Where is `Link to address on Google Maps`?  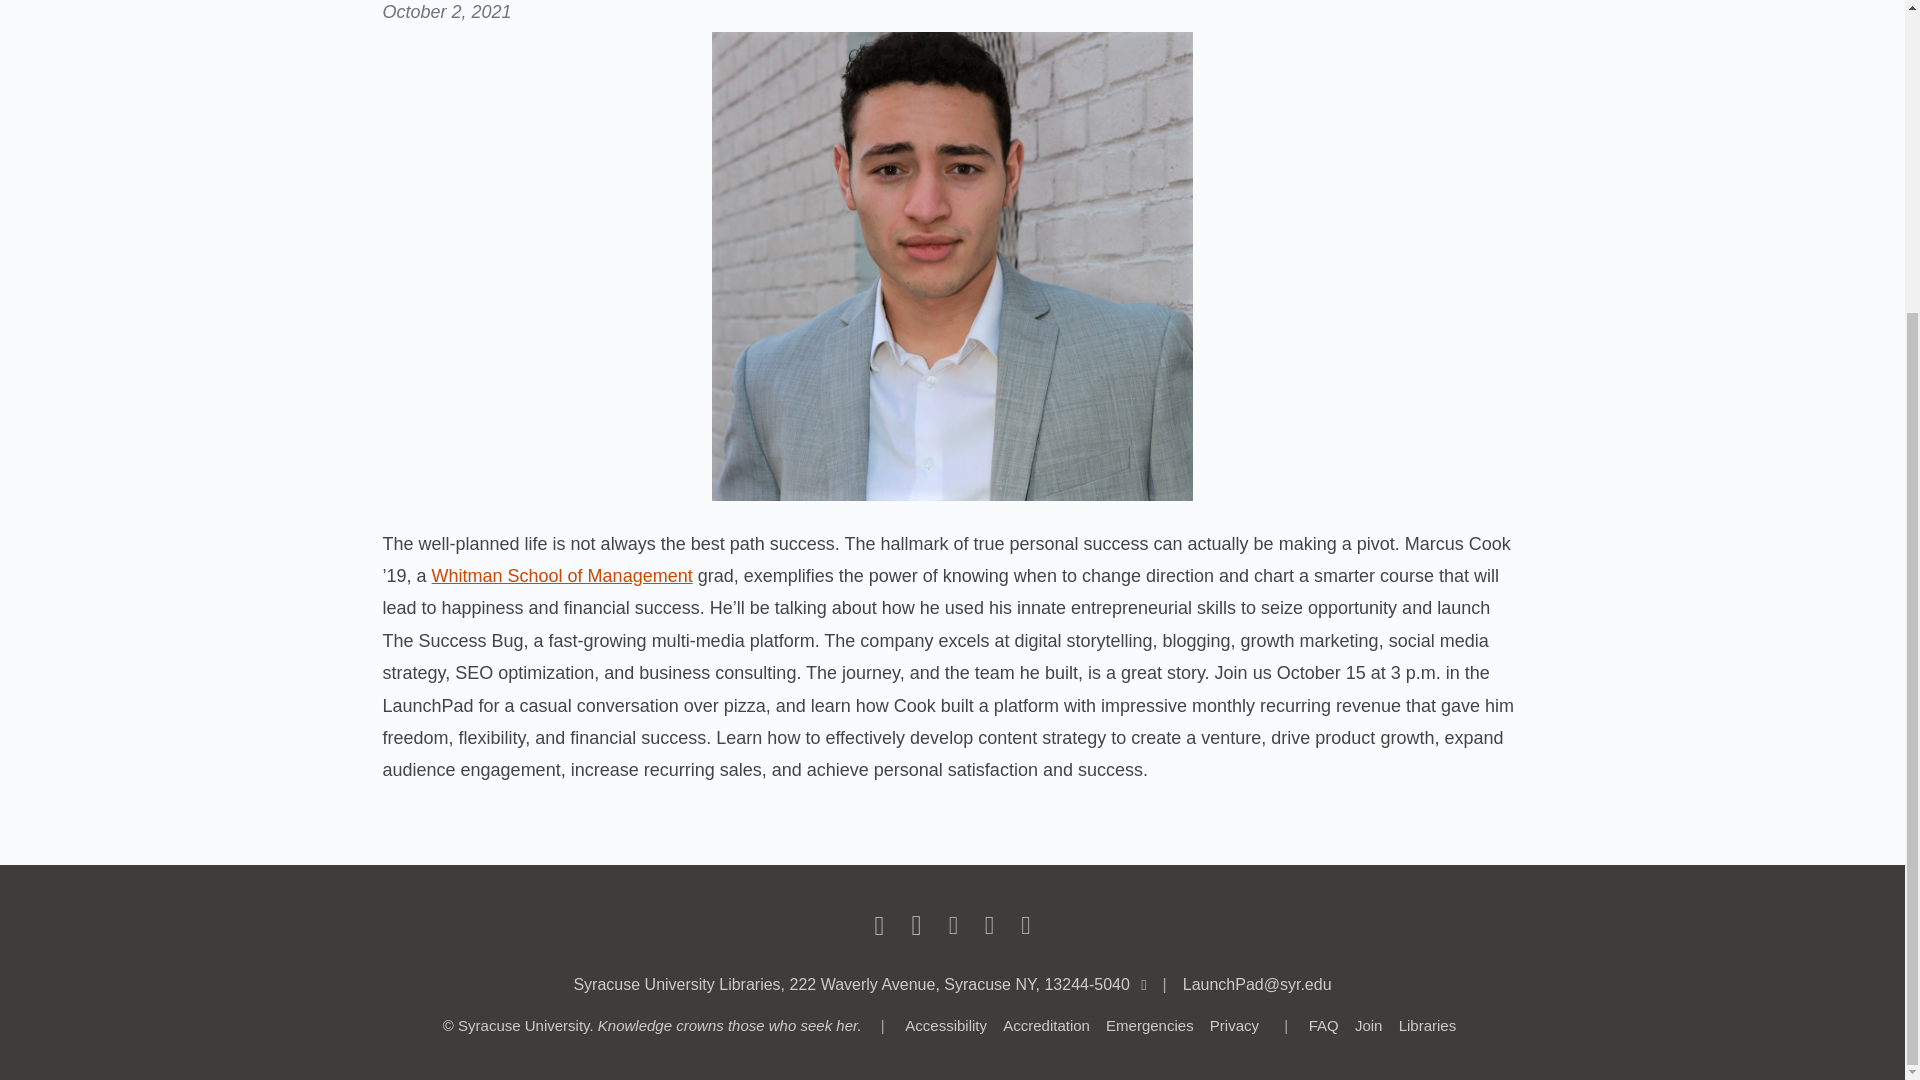 Link to address on Google Maps is located at coordinates (850, 984).